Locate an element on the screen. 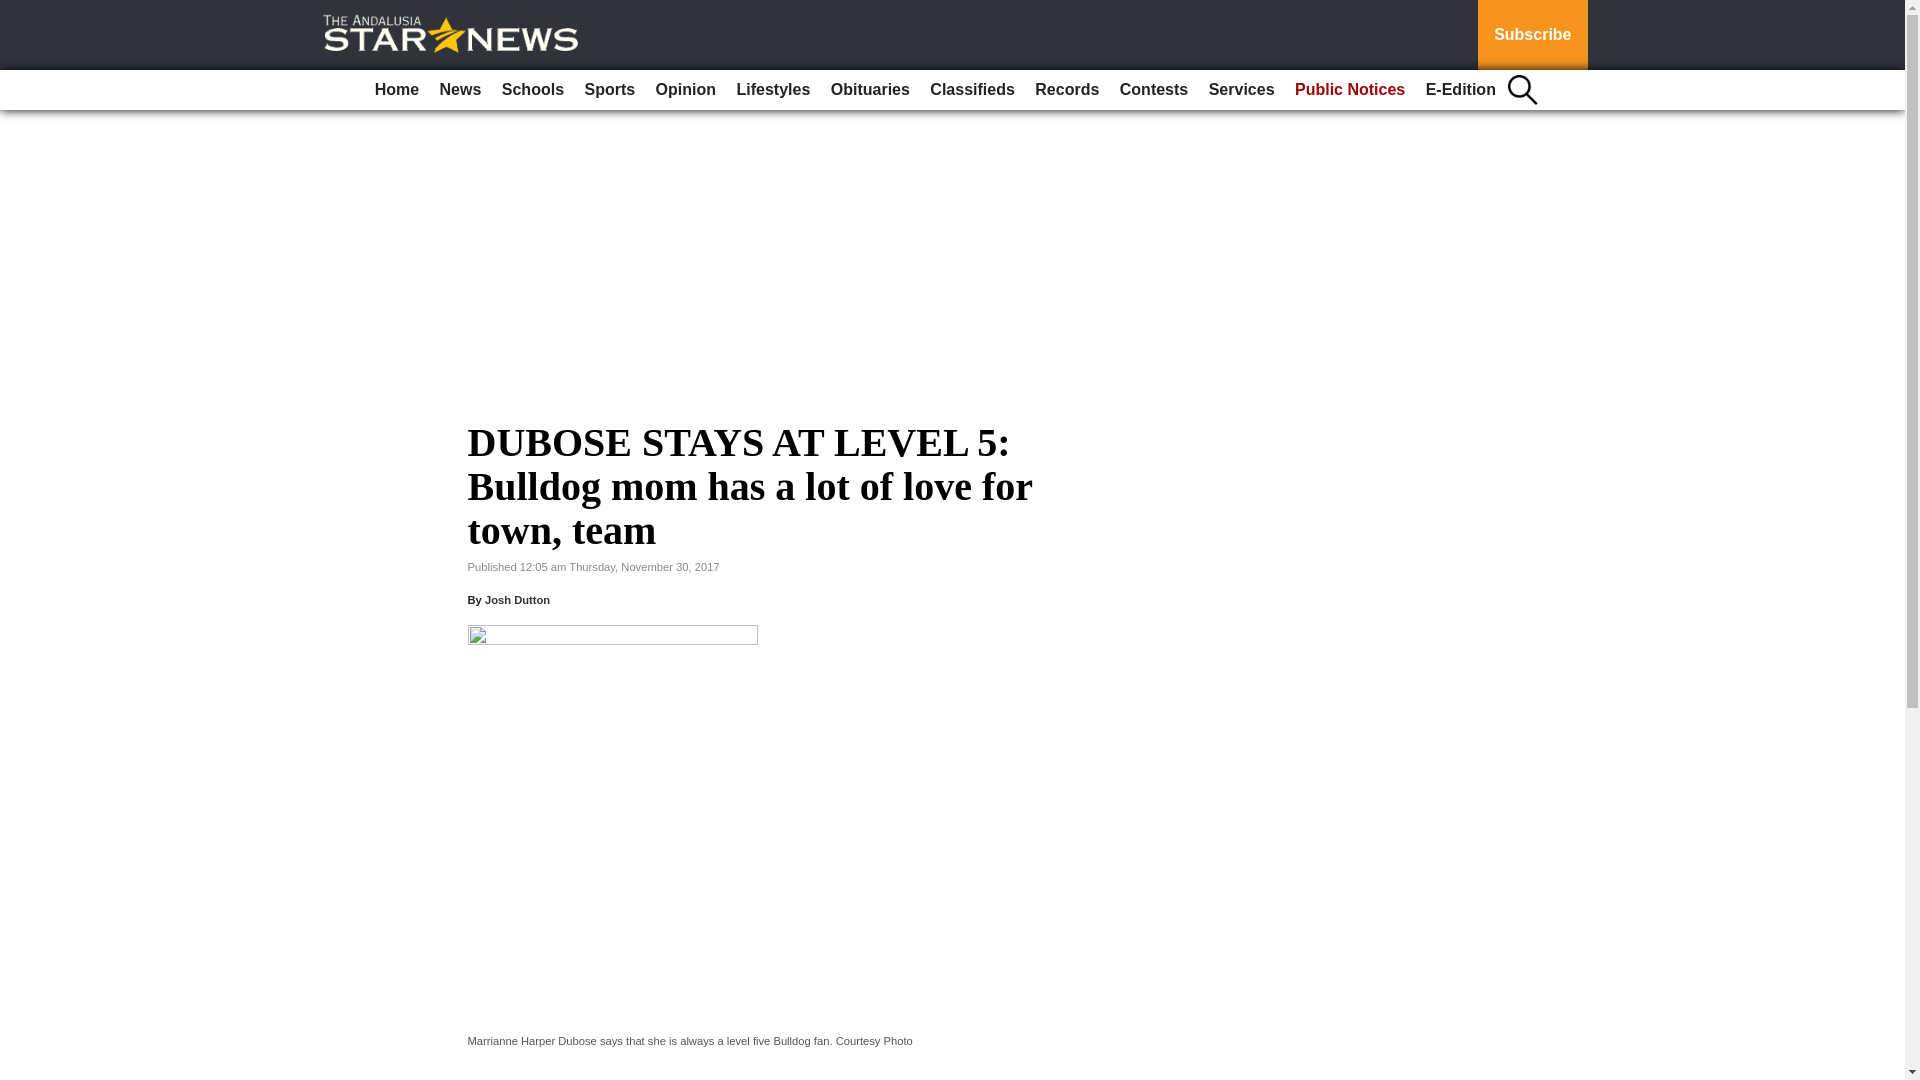 Image resolution: width=1920 pixels, height=1080 pixels. Lifestyles is located at coordinates (772, 90).